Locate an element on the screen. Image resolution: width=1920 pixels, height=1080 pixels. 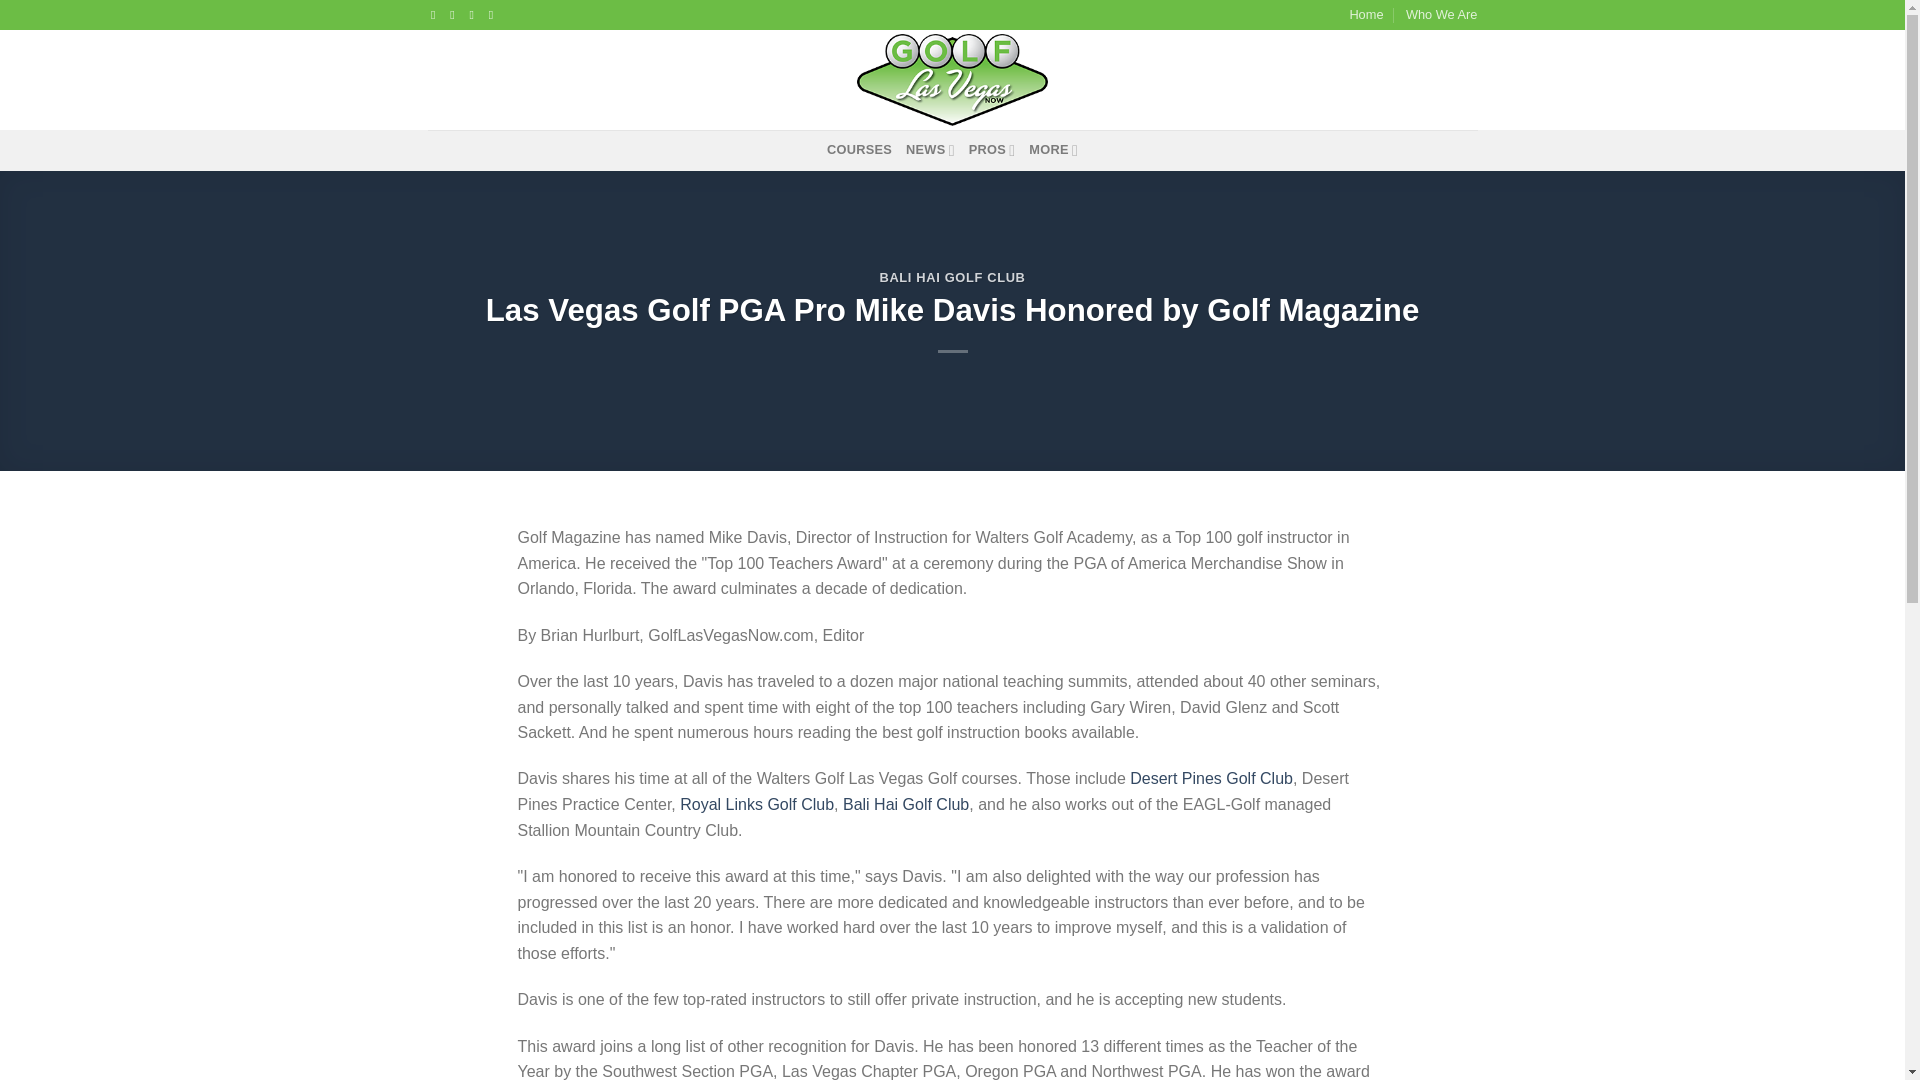
BALI HAI GOLF CLUB is located at coordinates (952, 278).